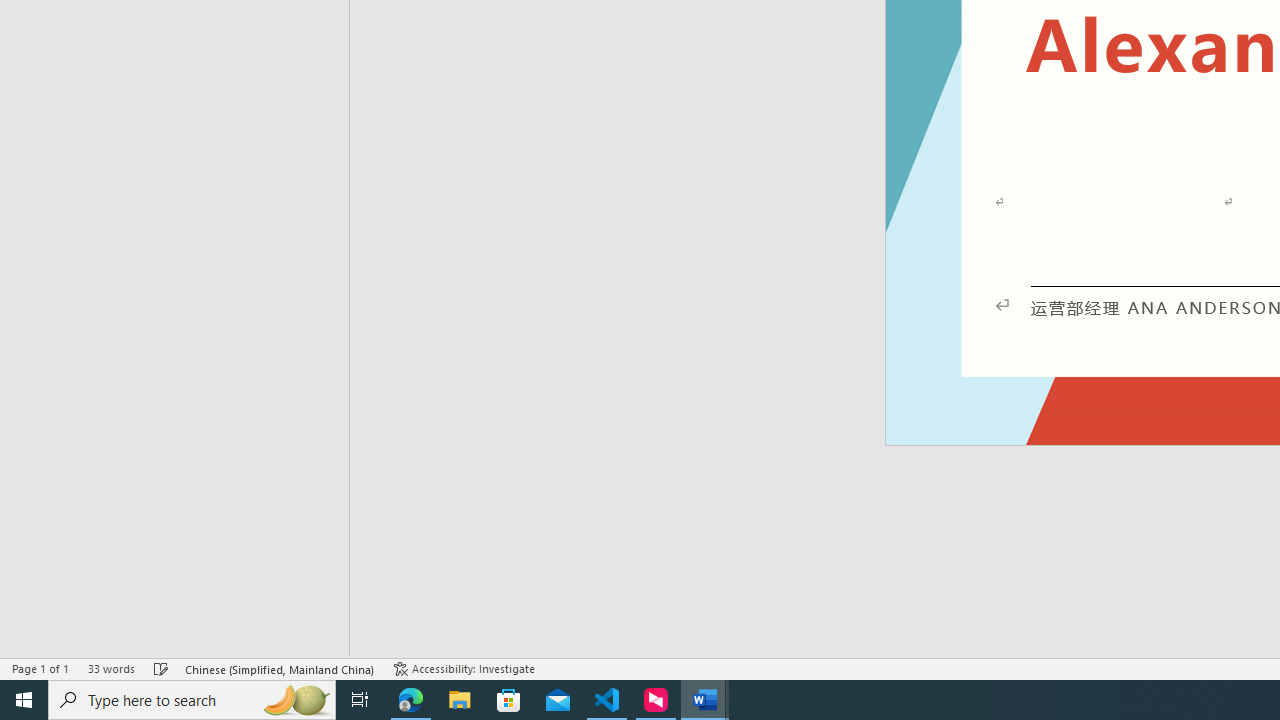  What do you see at coordinates (40, 668) in the screenshot?
I see `Page Number Page 1 of 1` at bounding box center [40, 668].